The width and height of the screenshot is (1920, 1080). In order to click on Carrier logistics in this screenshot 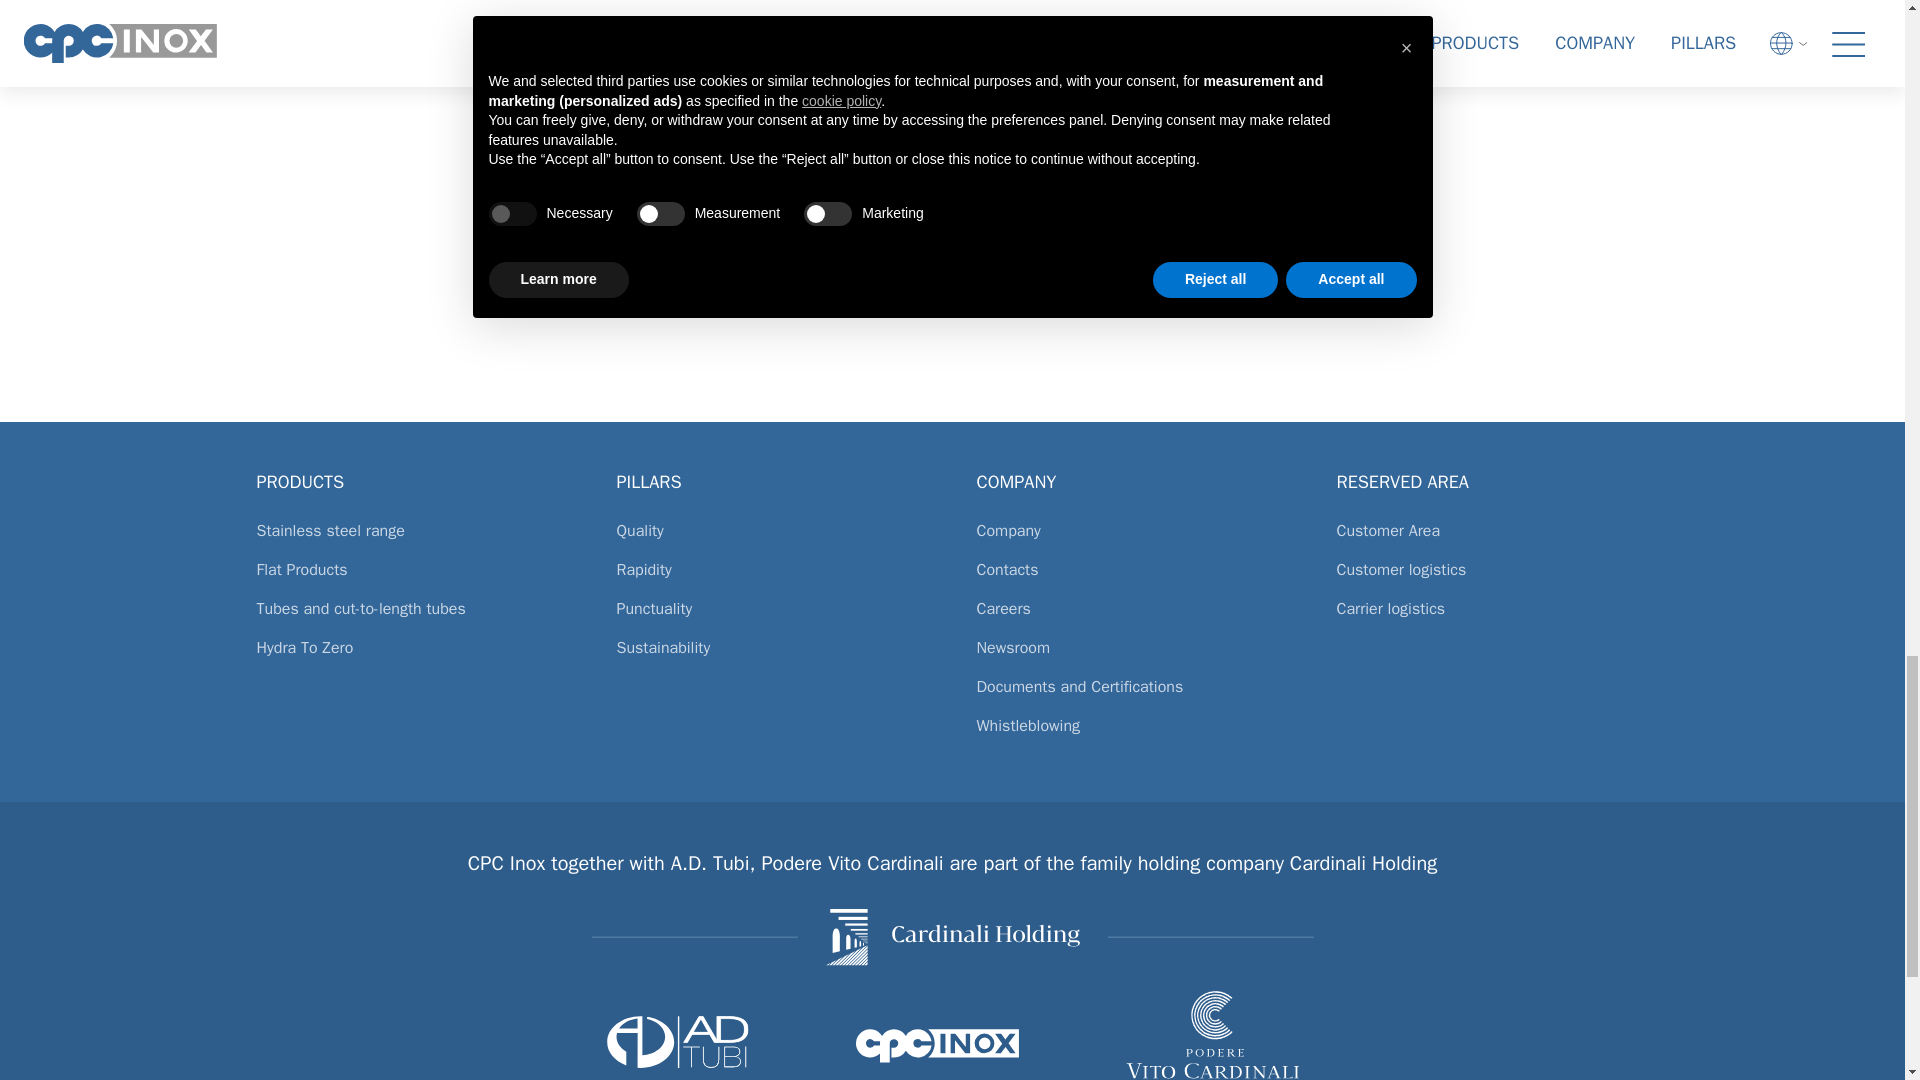, I will do `click(1492, 618)`.